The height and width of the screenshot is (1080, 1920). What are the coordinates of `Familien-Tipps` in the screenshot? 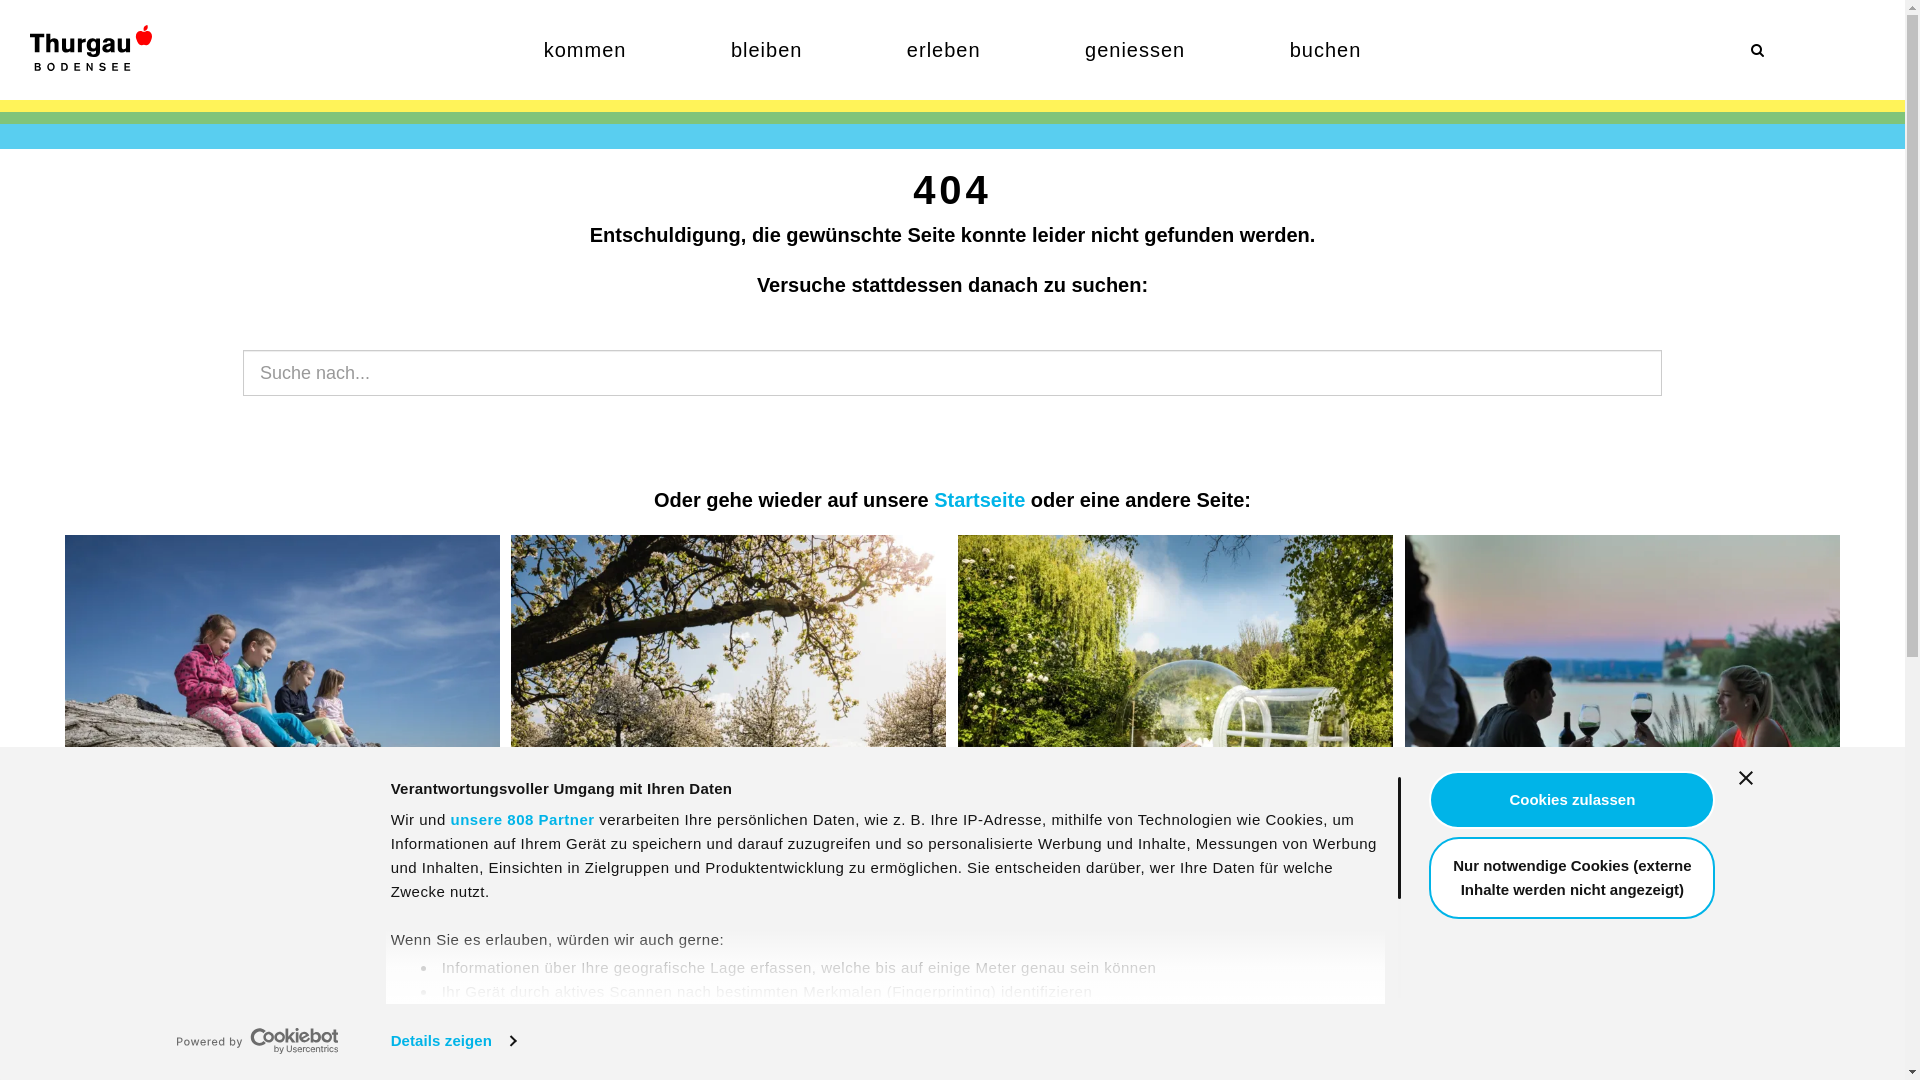 It's located at (283, 890).